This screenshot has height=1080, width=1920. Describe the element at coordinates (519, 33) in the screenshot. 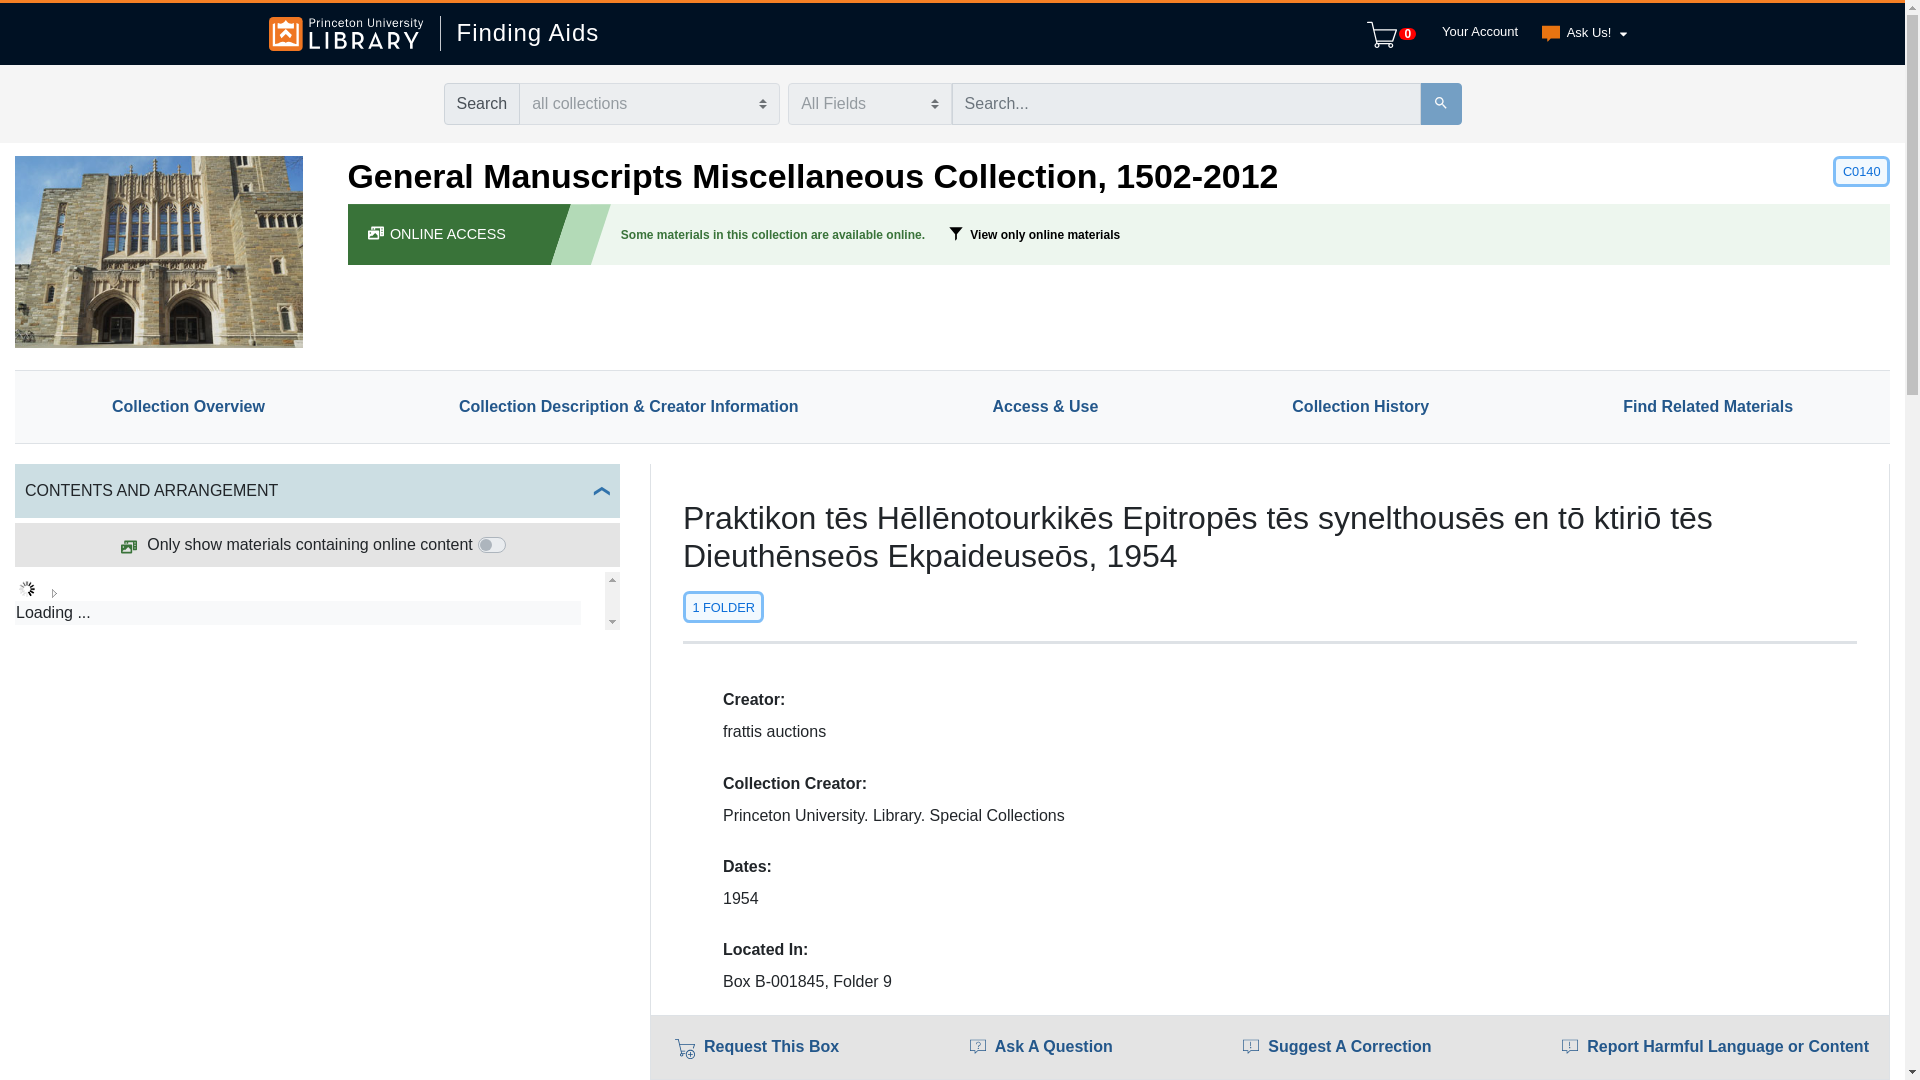

I see `Finding Aids` at that location.